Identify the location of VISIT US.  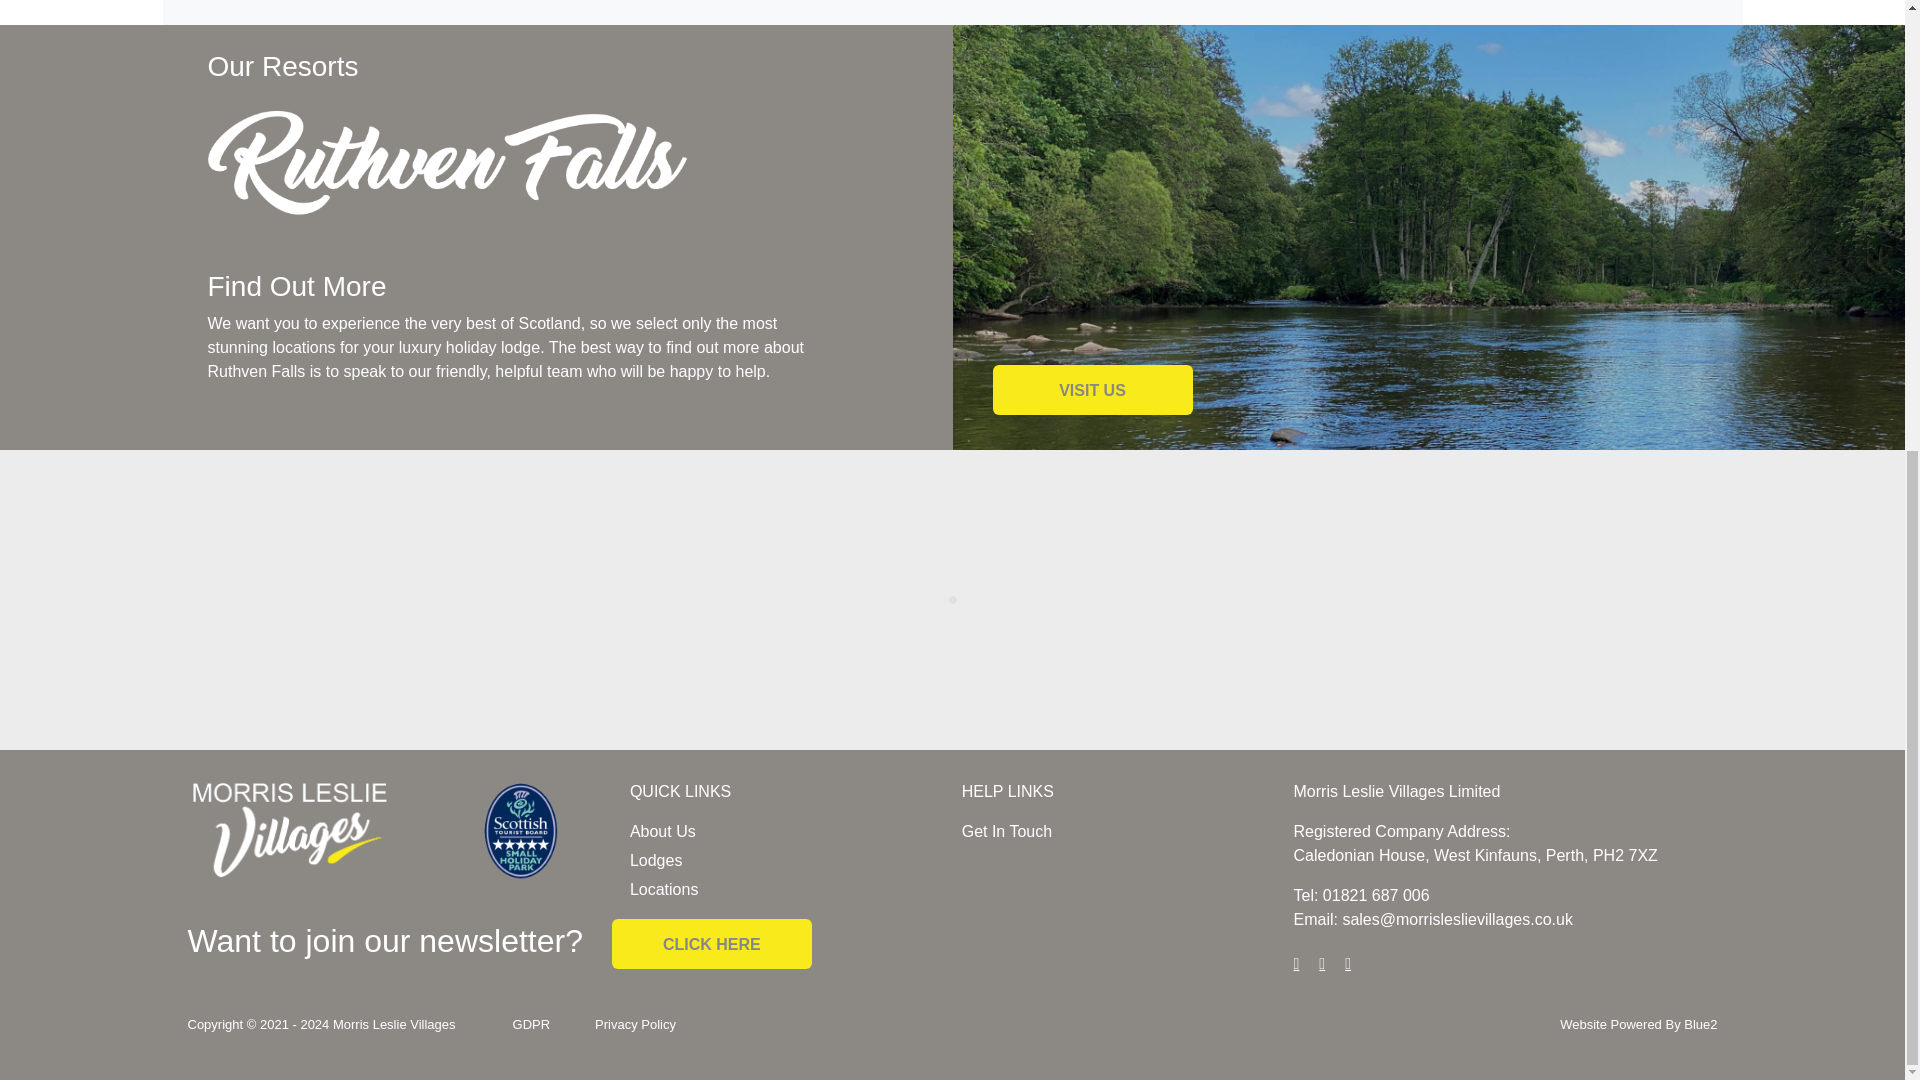
(1092, 390).